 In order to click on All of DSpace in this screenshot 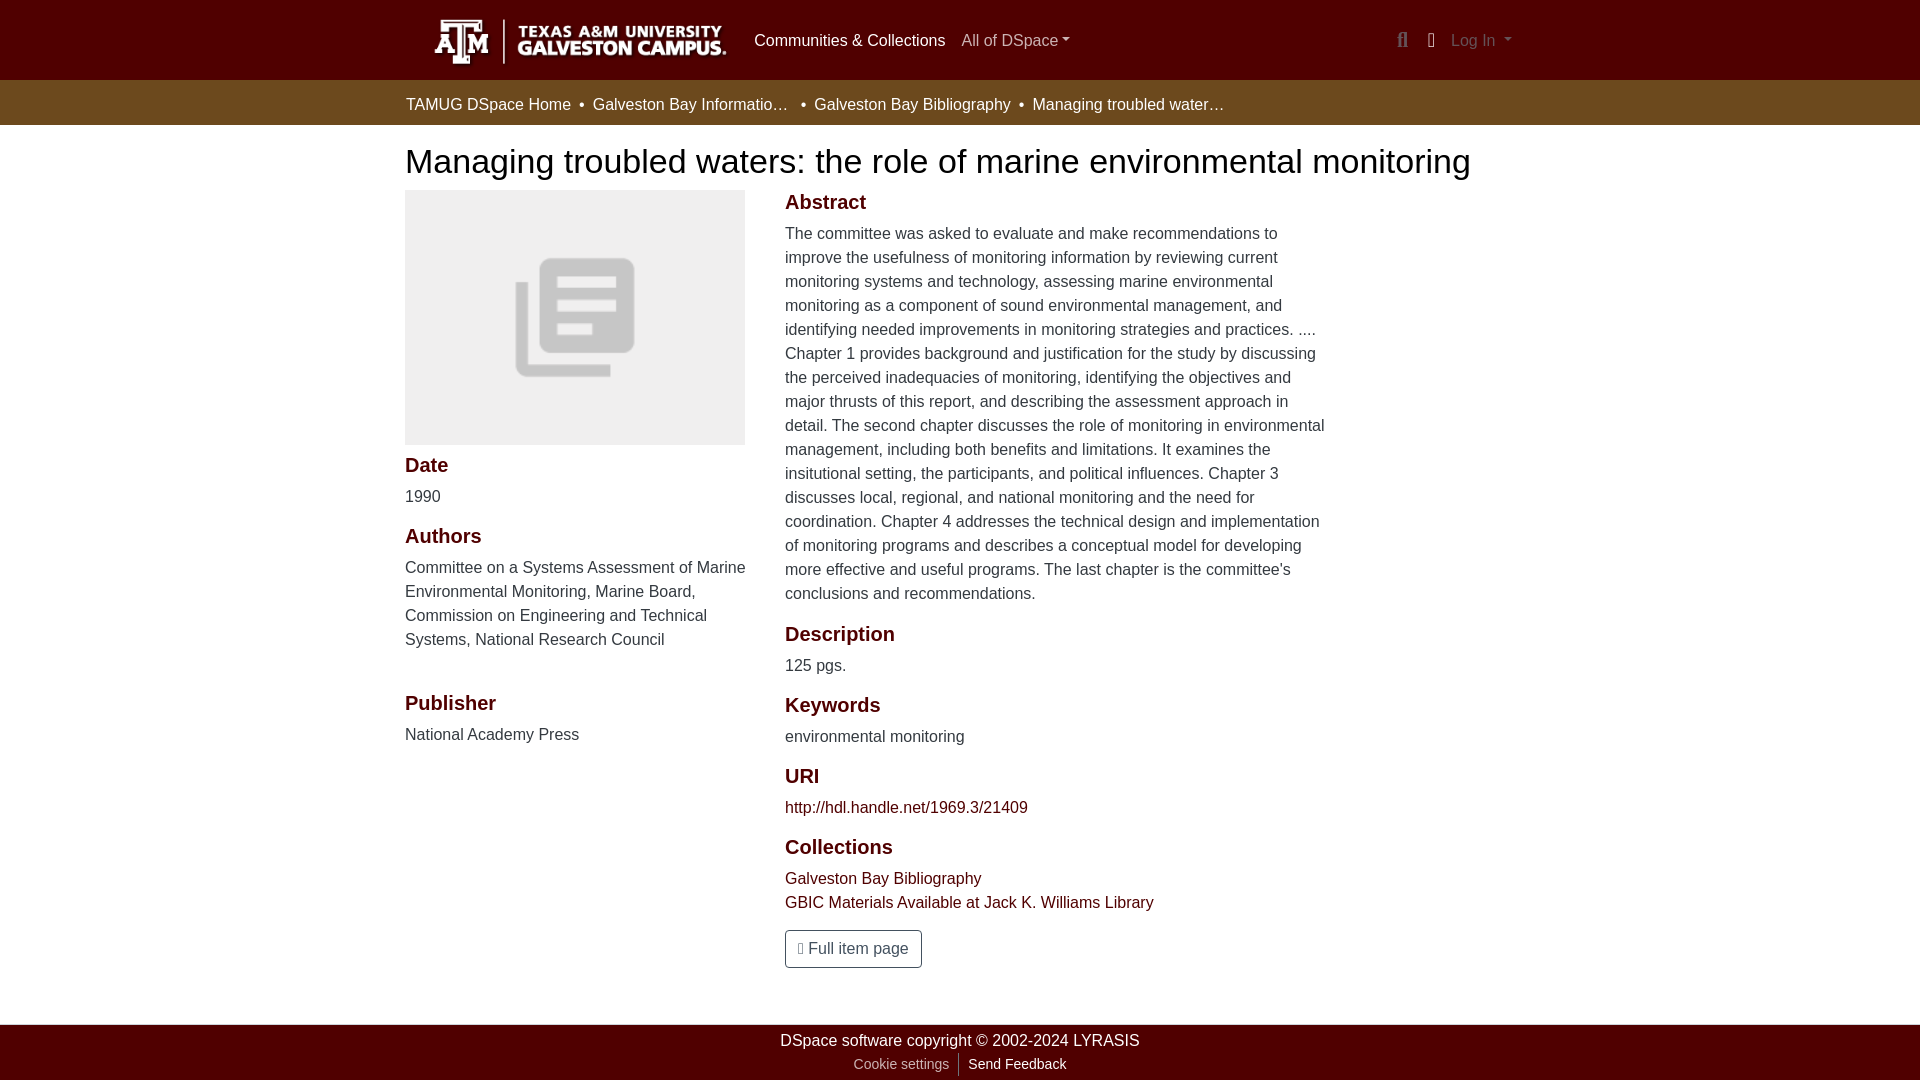, I will do `click(1014, 40)`.